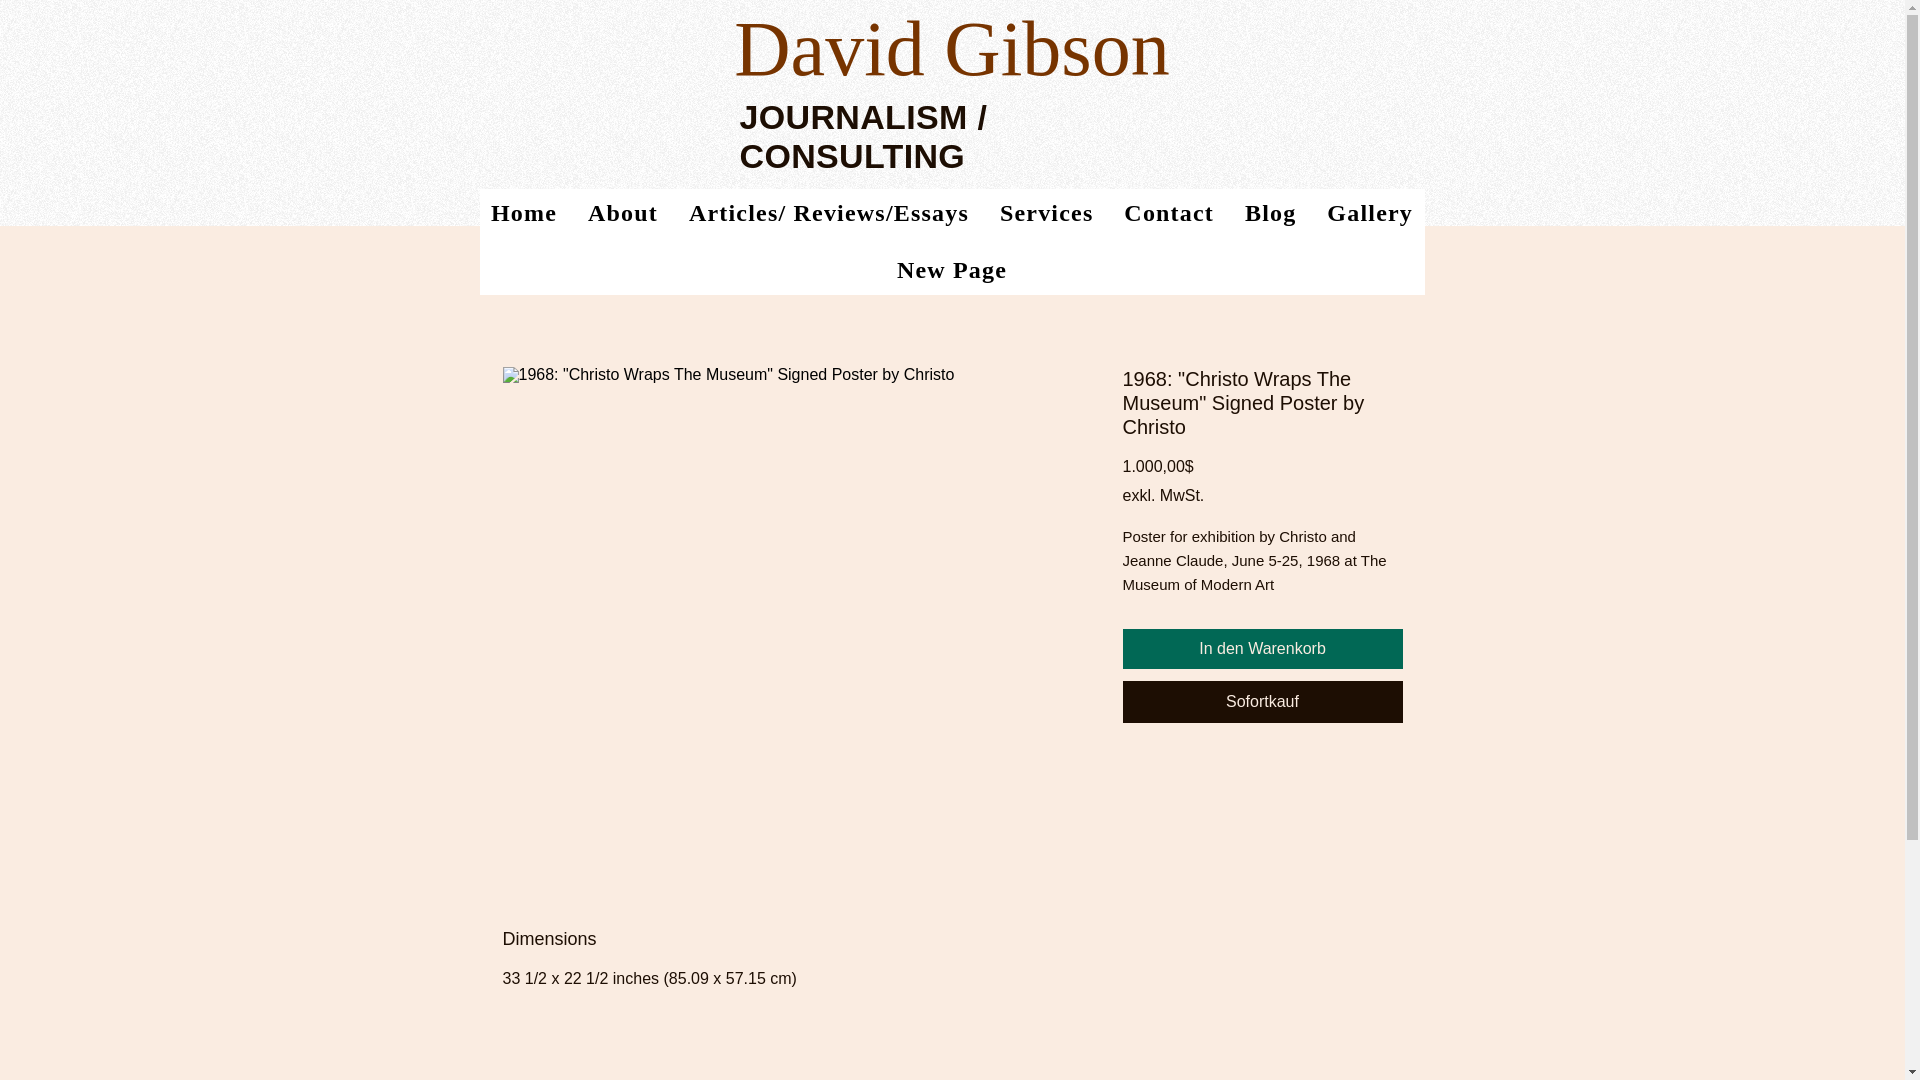  I want to click on Sofortkauf, so click(1261, 702).